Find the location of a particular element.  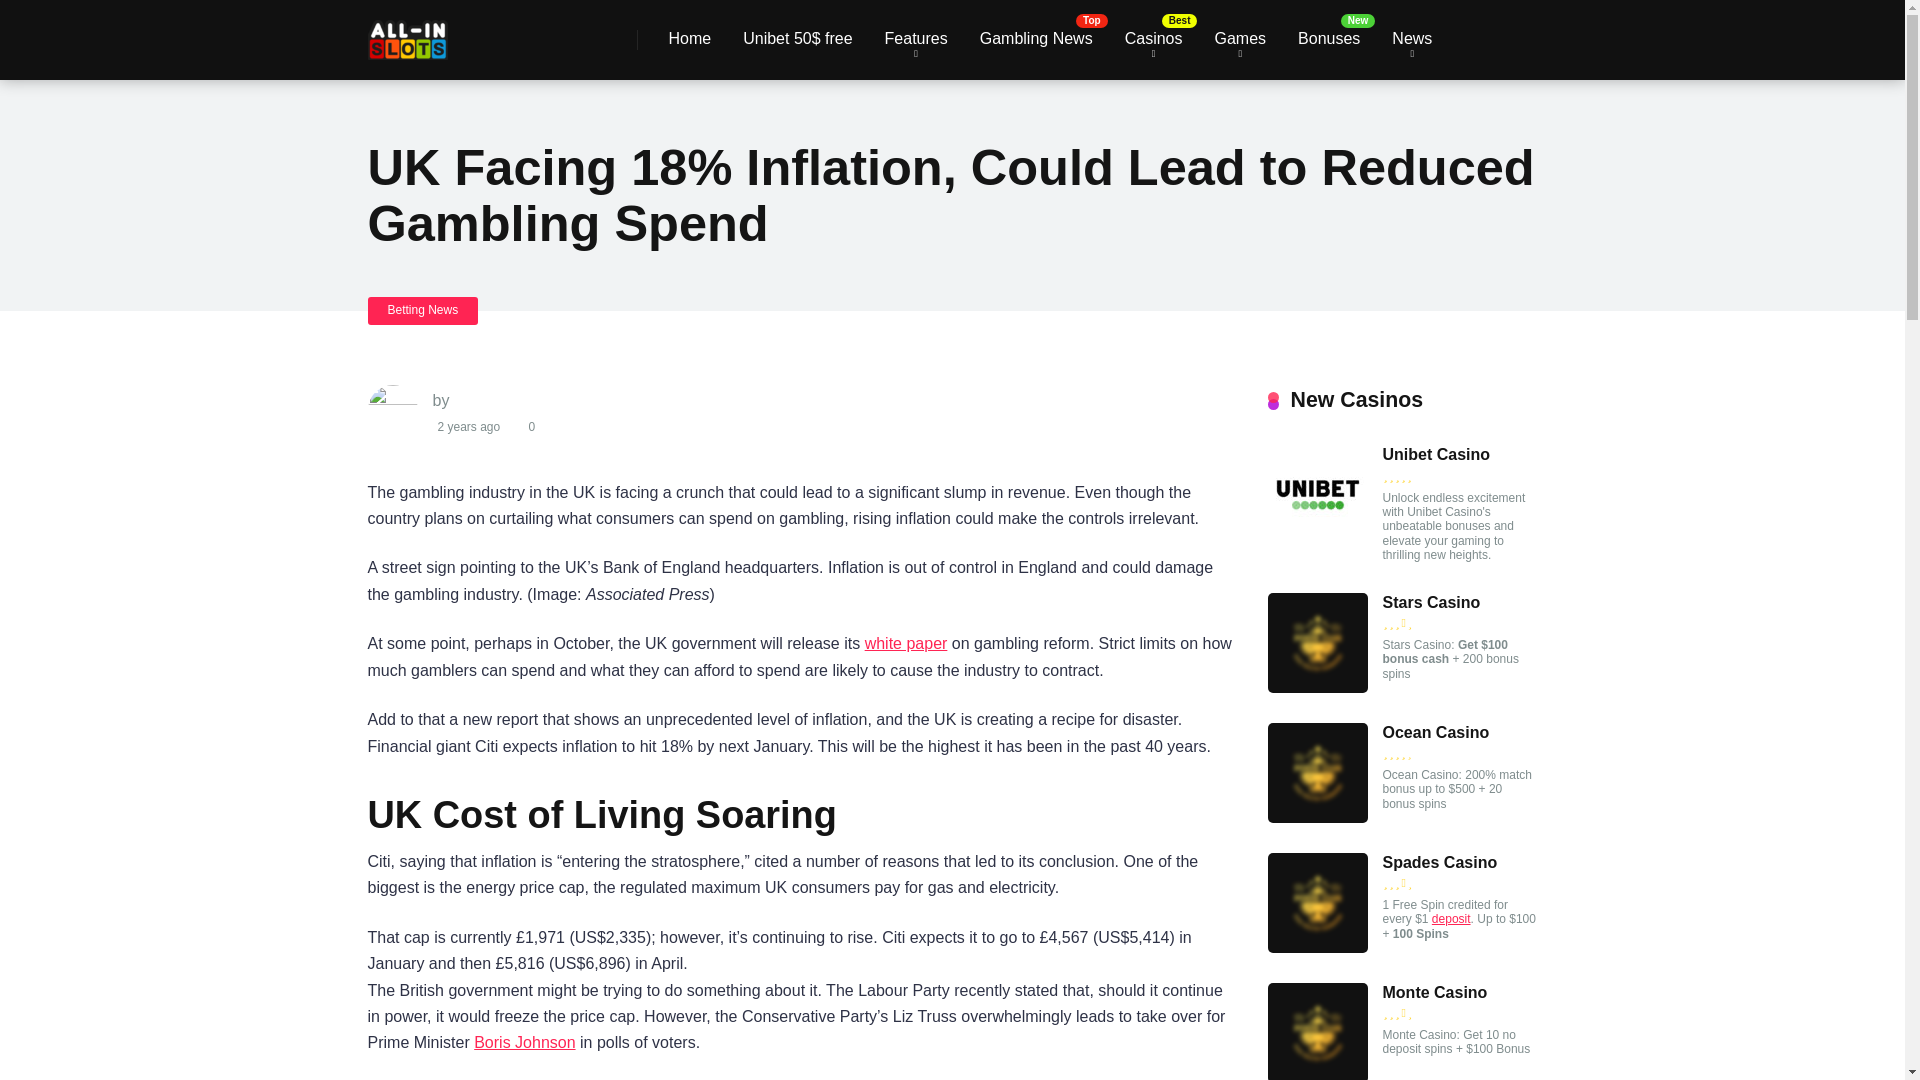

Unibet Casino is located at coordinates (1436, 455).